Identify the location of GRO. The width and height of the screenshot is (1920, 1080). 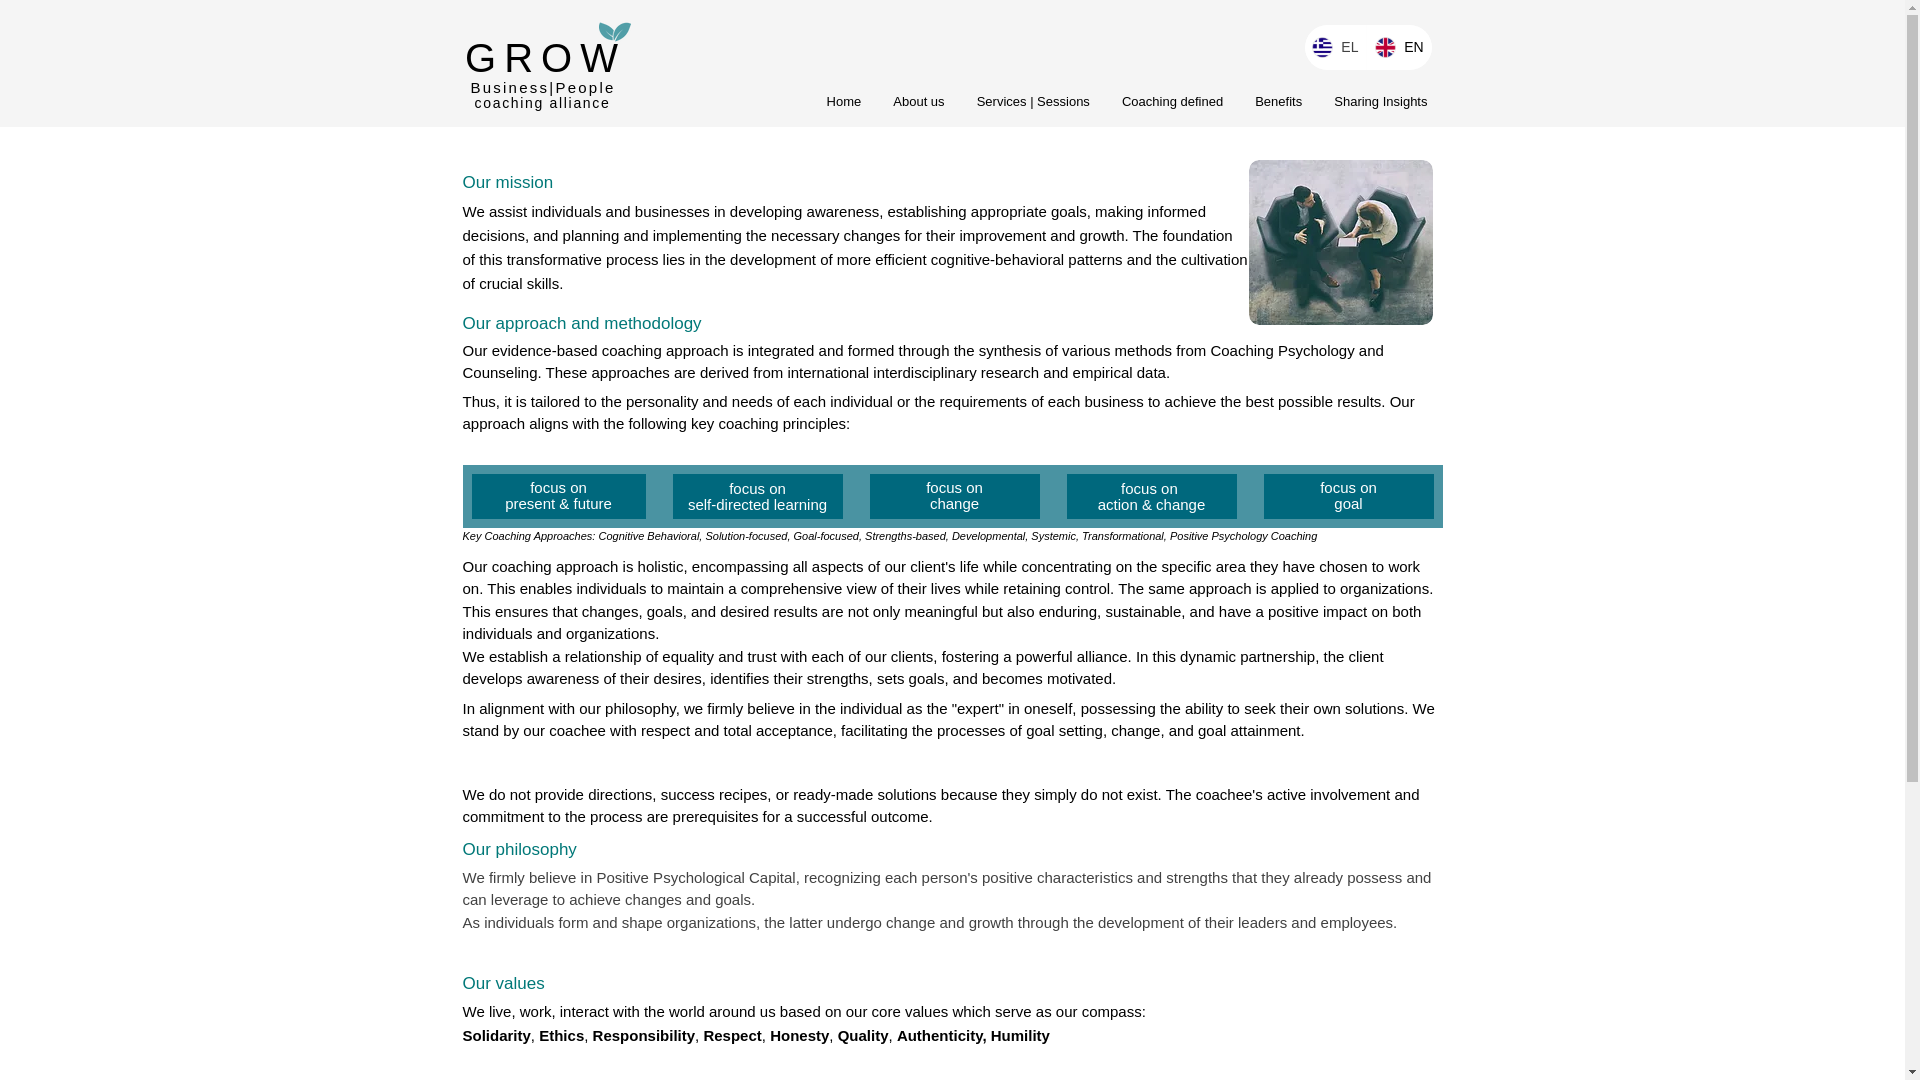
(522, 57).